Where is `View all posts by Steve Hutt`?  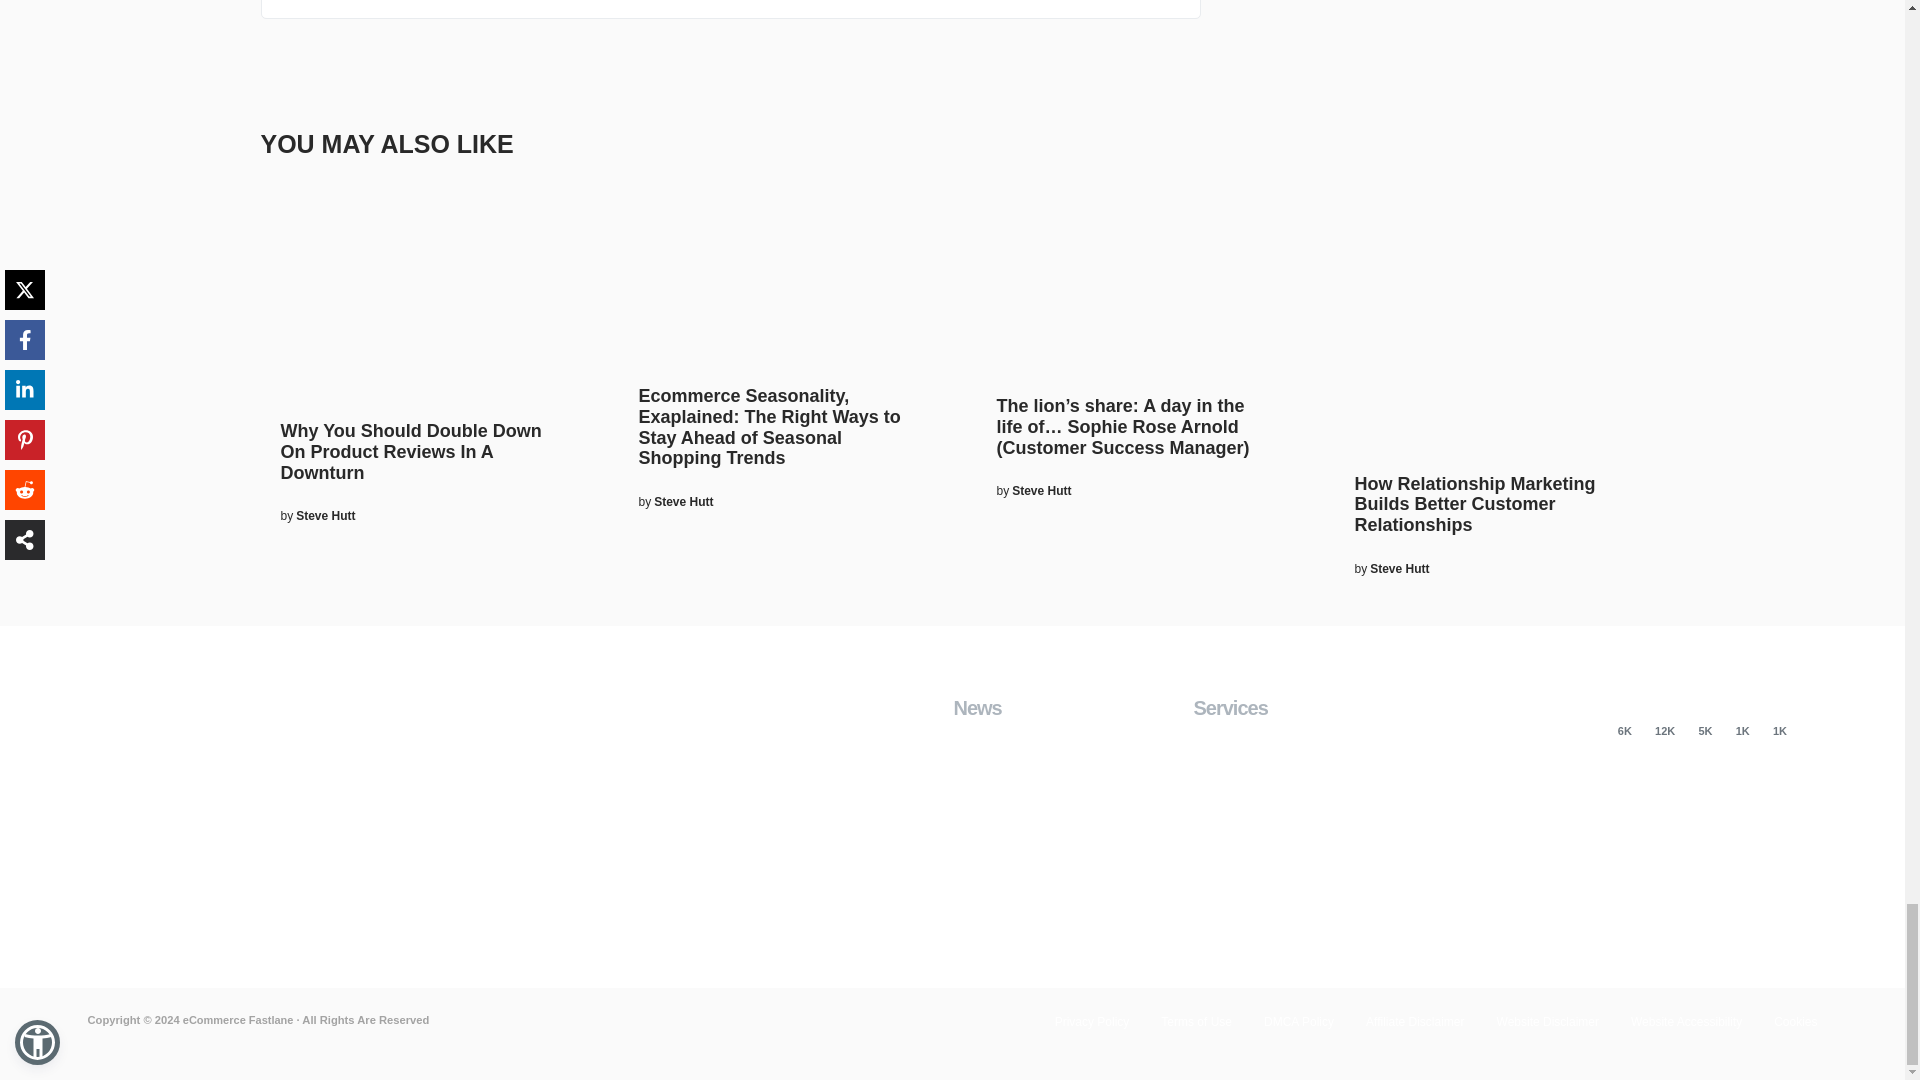
View all posts by Steve Hutt is located at coordinates (1399, 568).